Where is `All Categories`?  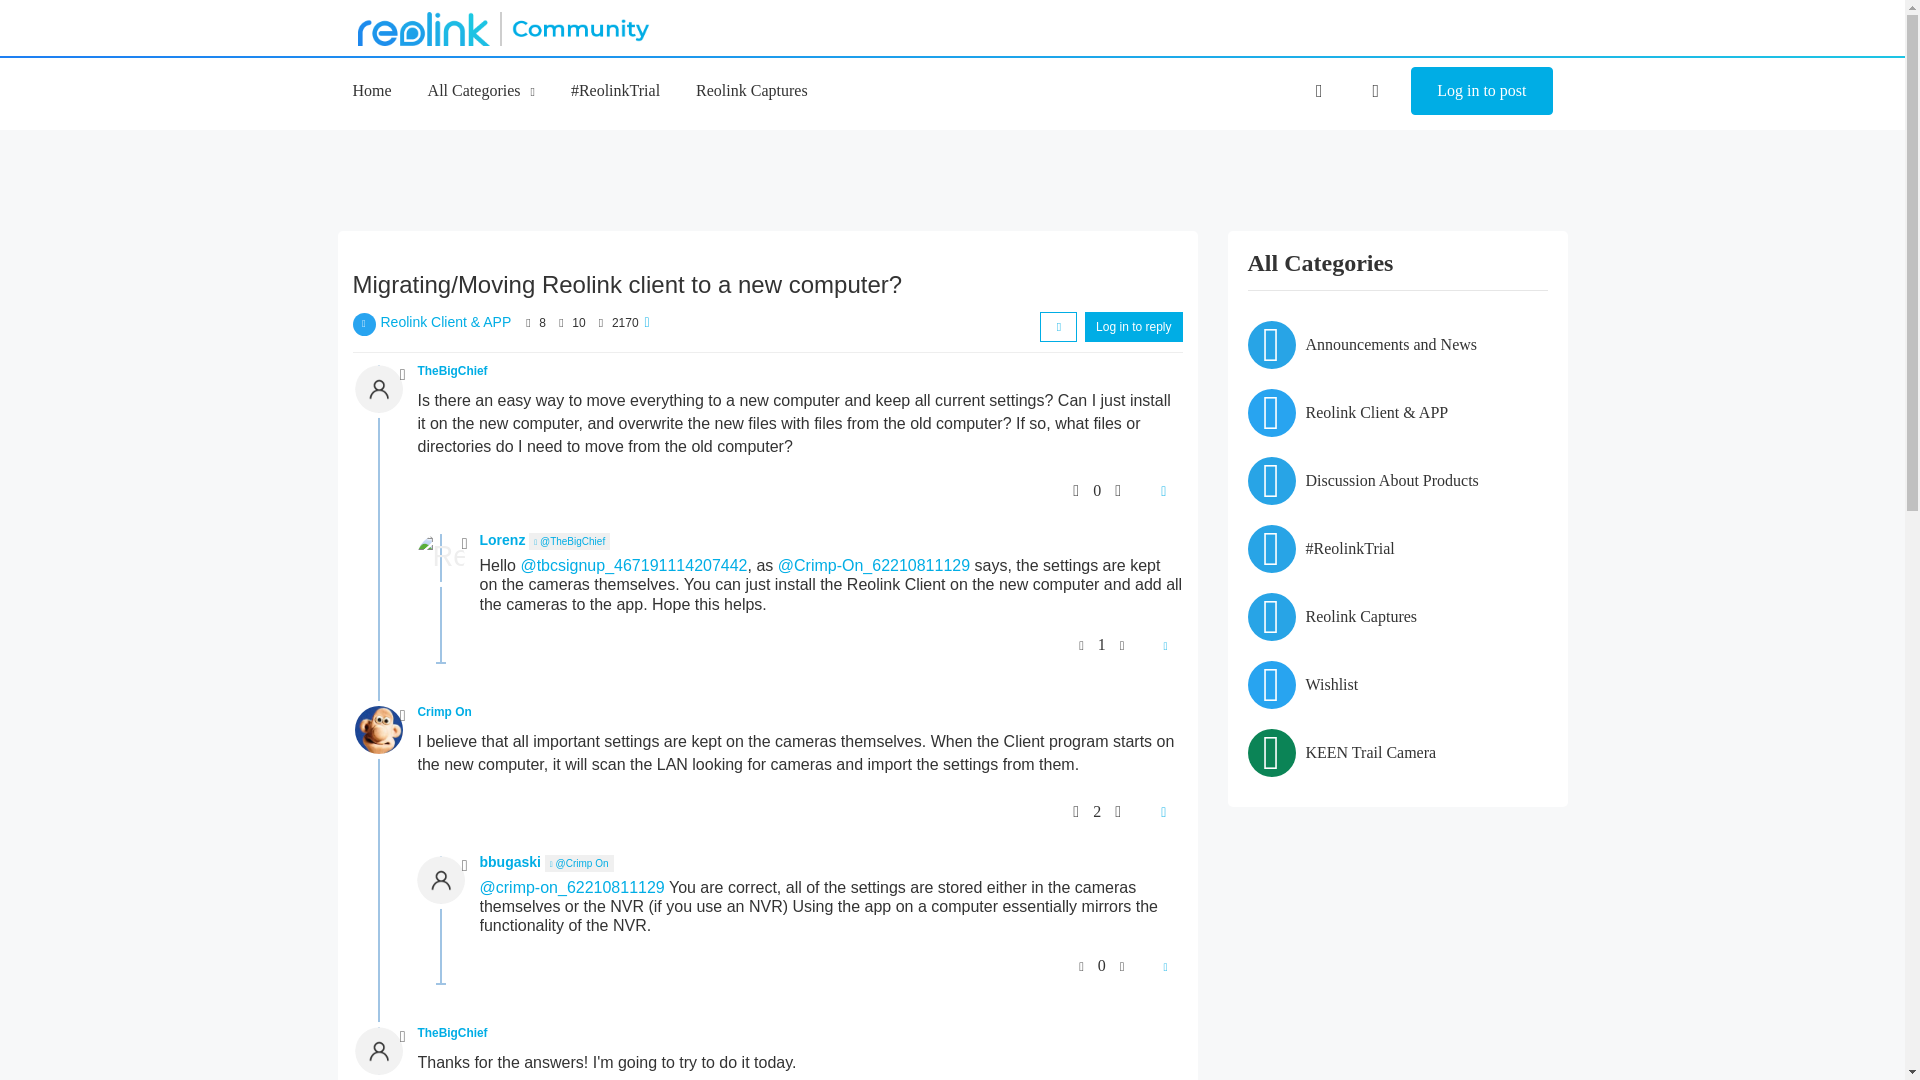
All Categories is located at coordinates (482, 90).